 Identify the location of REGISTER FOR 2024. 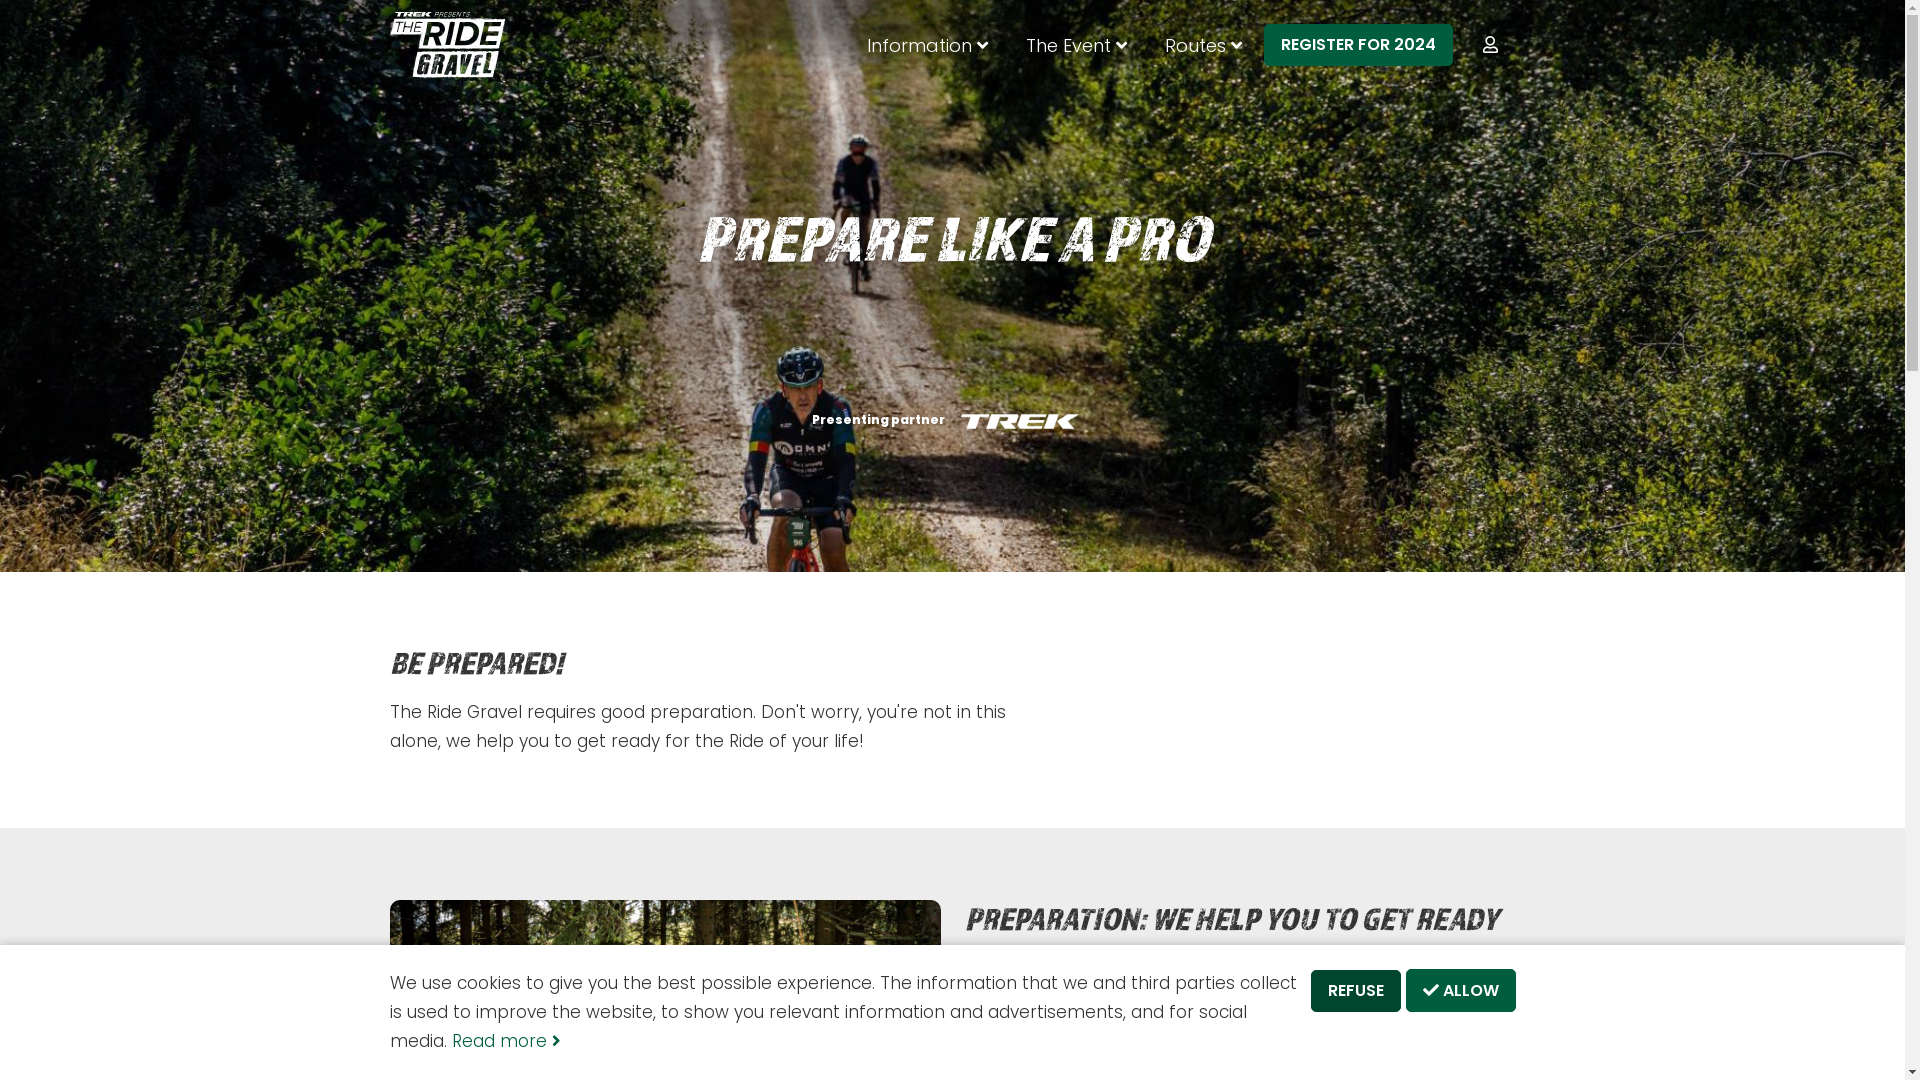
(1358, 45).